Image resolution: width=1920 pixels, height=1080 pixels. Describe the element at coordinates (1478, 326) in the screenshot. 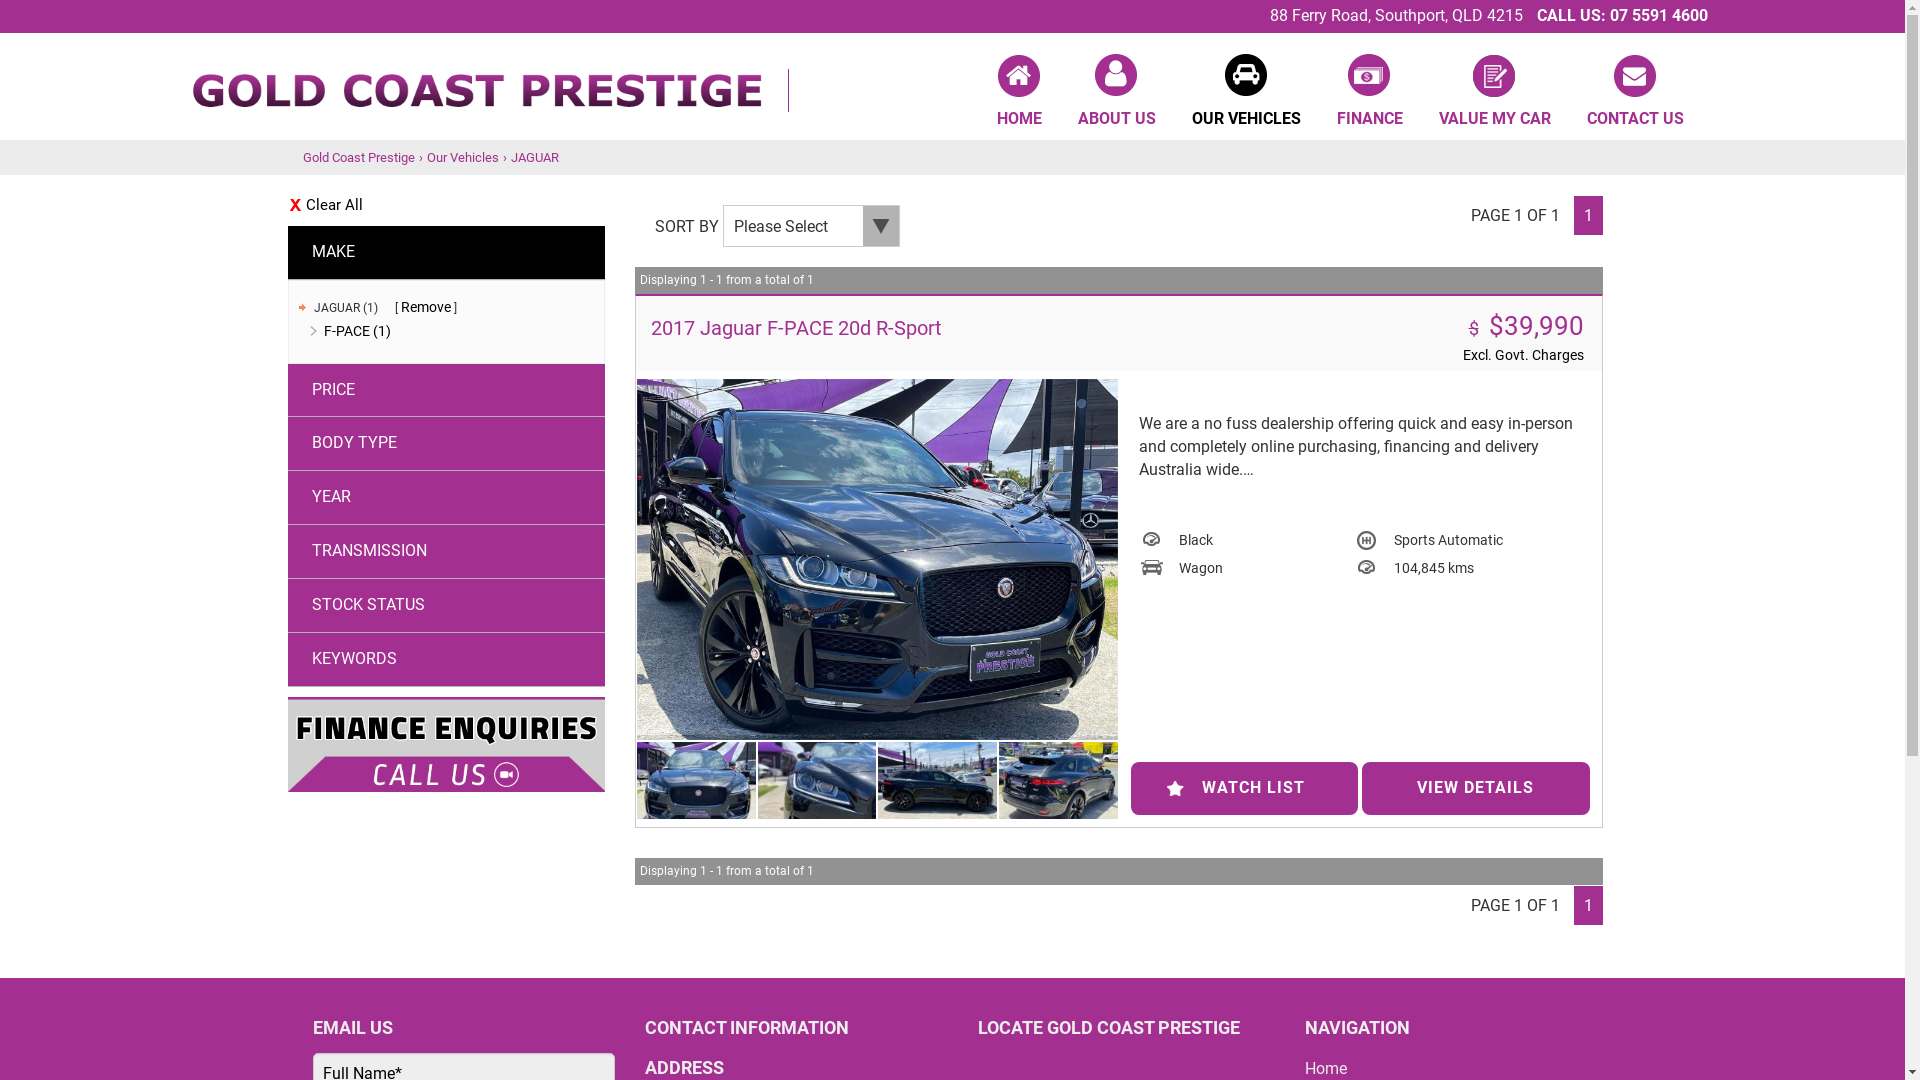

I see `$` at that location.